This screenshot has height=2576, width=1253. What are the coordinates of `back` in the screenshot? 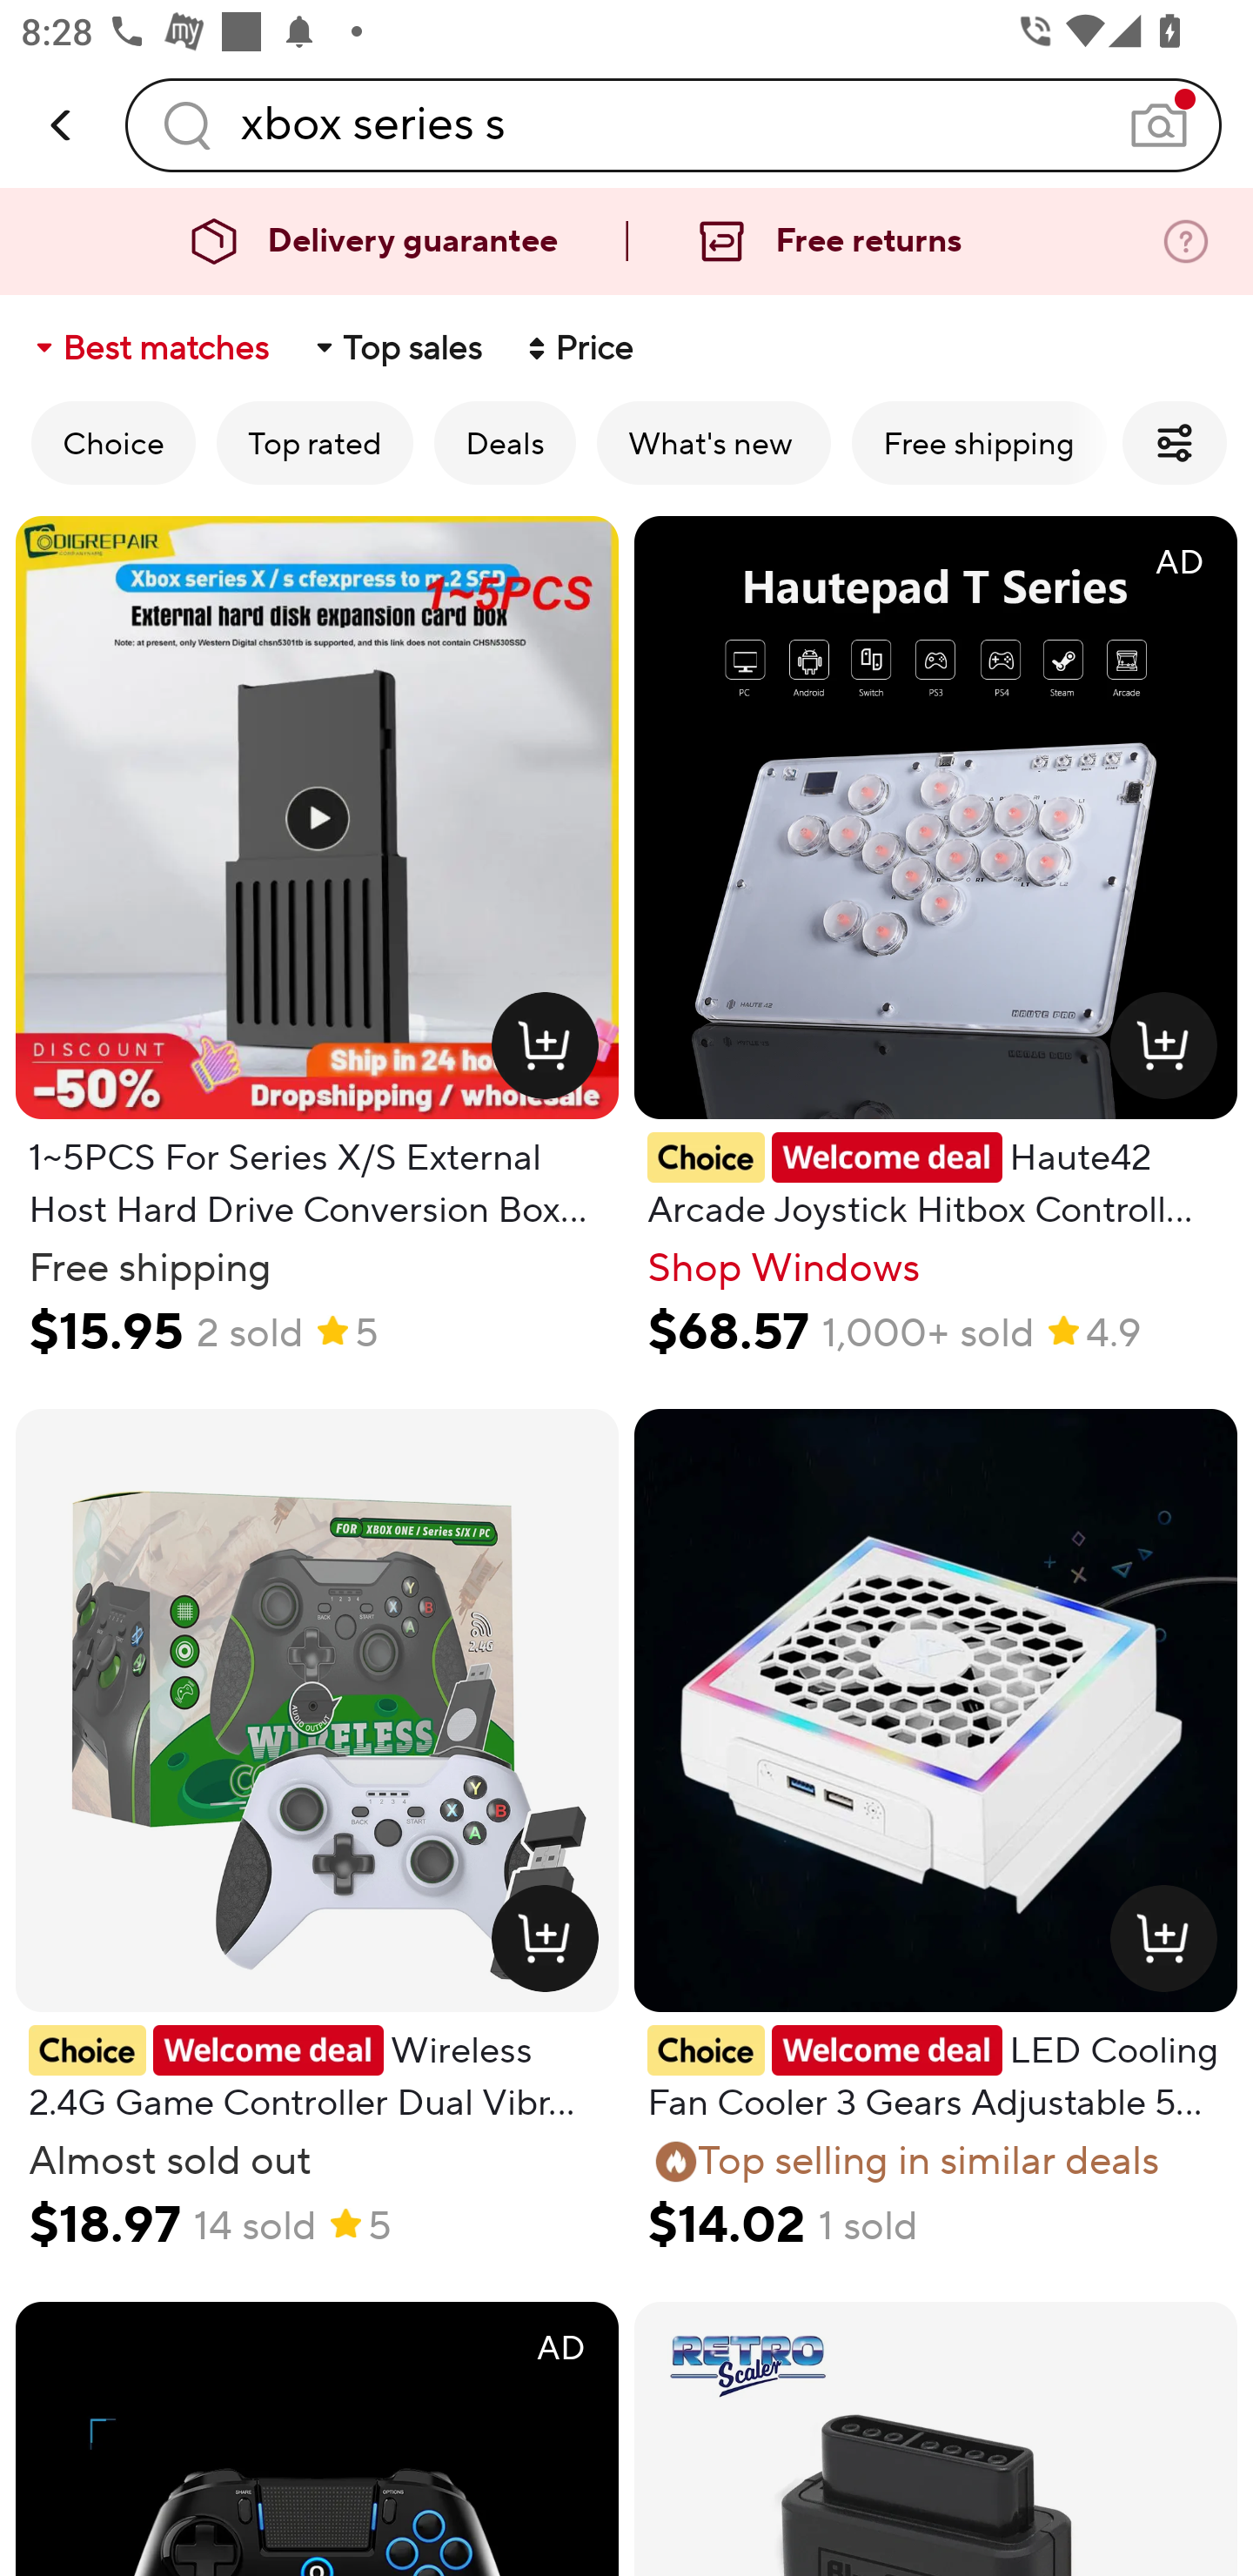 It's located at (63, 125).